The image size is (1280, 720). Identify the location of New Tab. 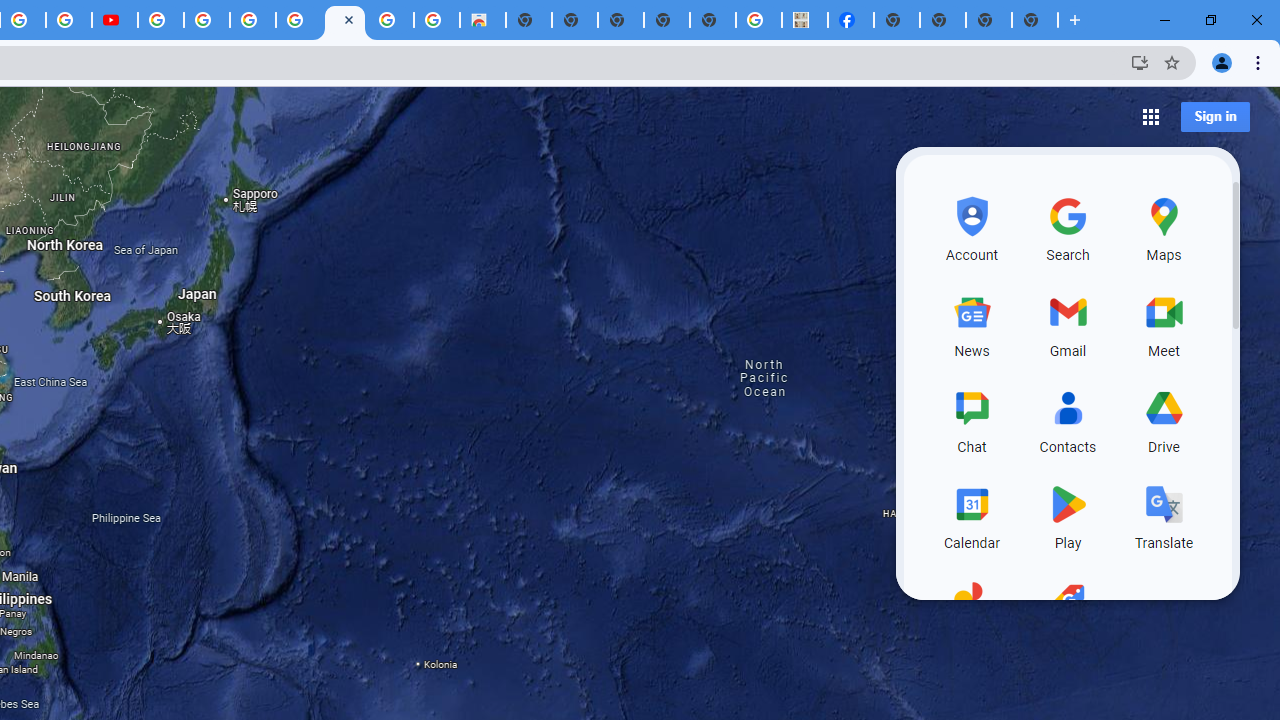
(1035, 20).